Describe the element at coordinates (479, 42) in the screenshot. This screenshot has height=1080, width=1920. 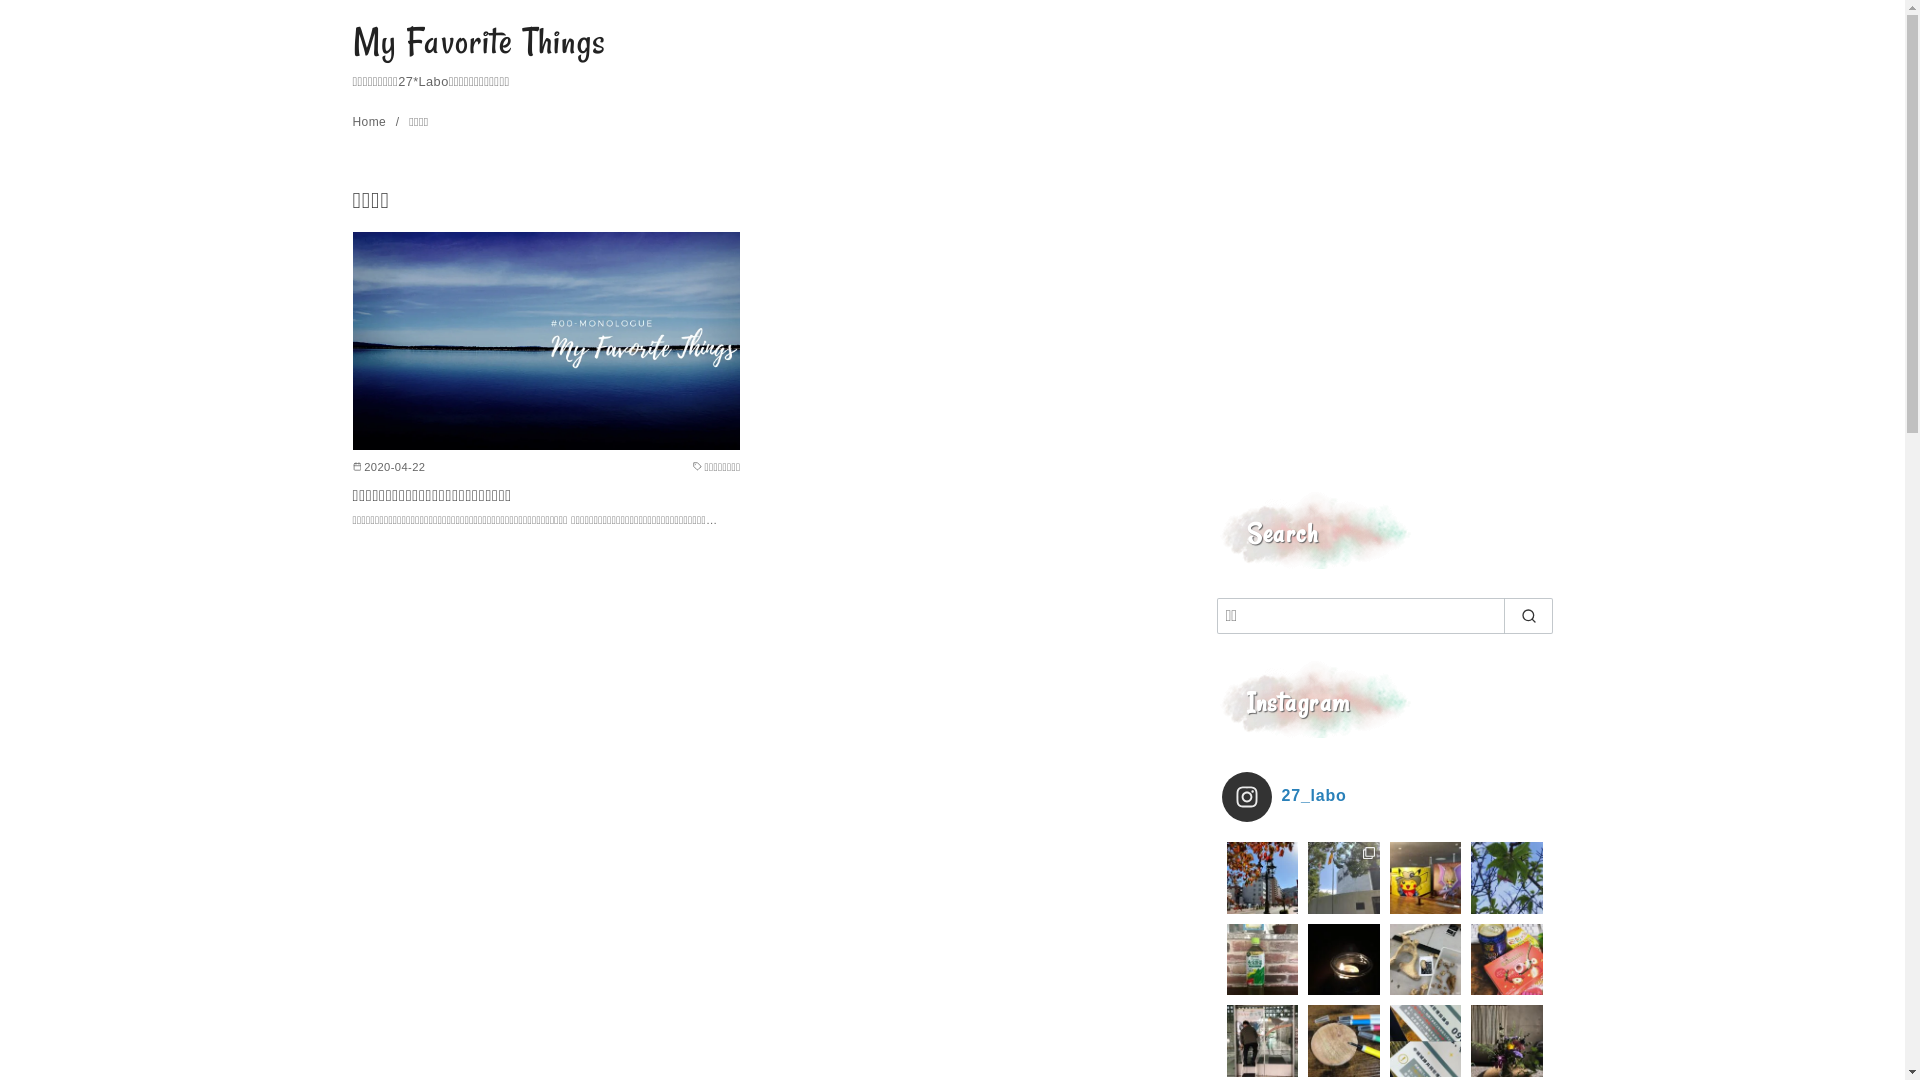
I see `My Favorite Things` at that location.